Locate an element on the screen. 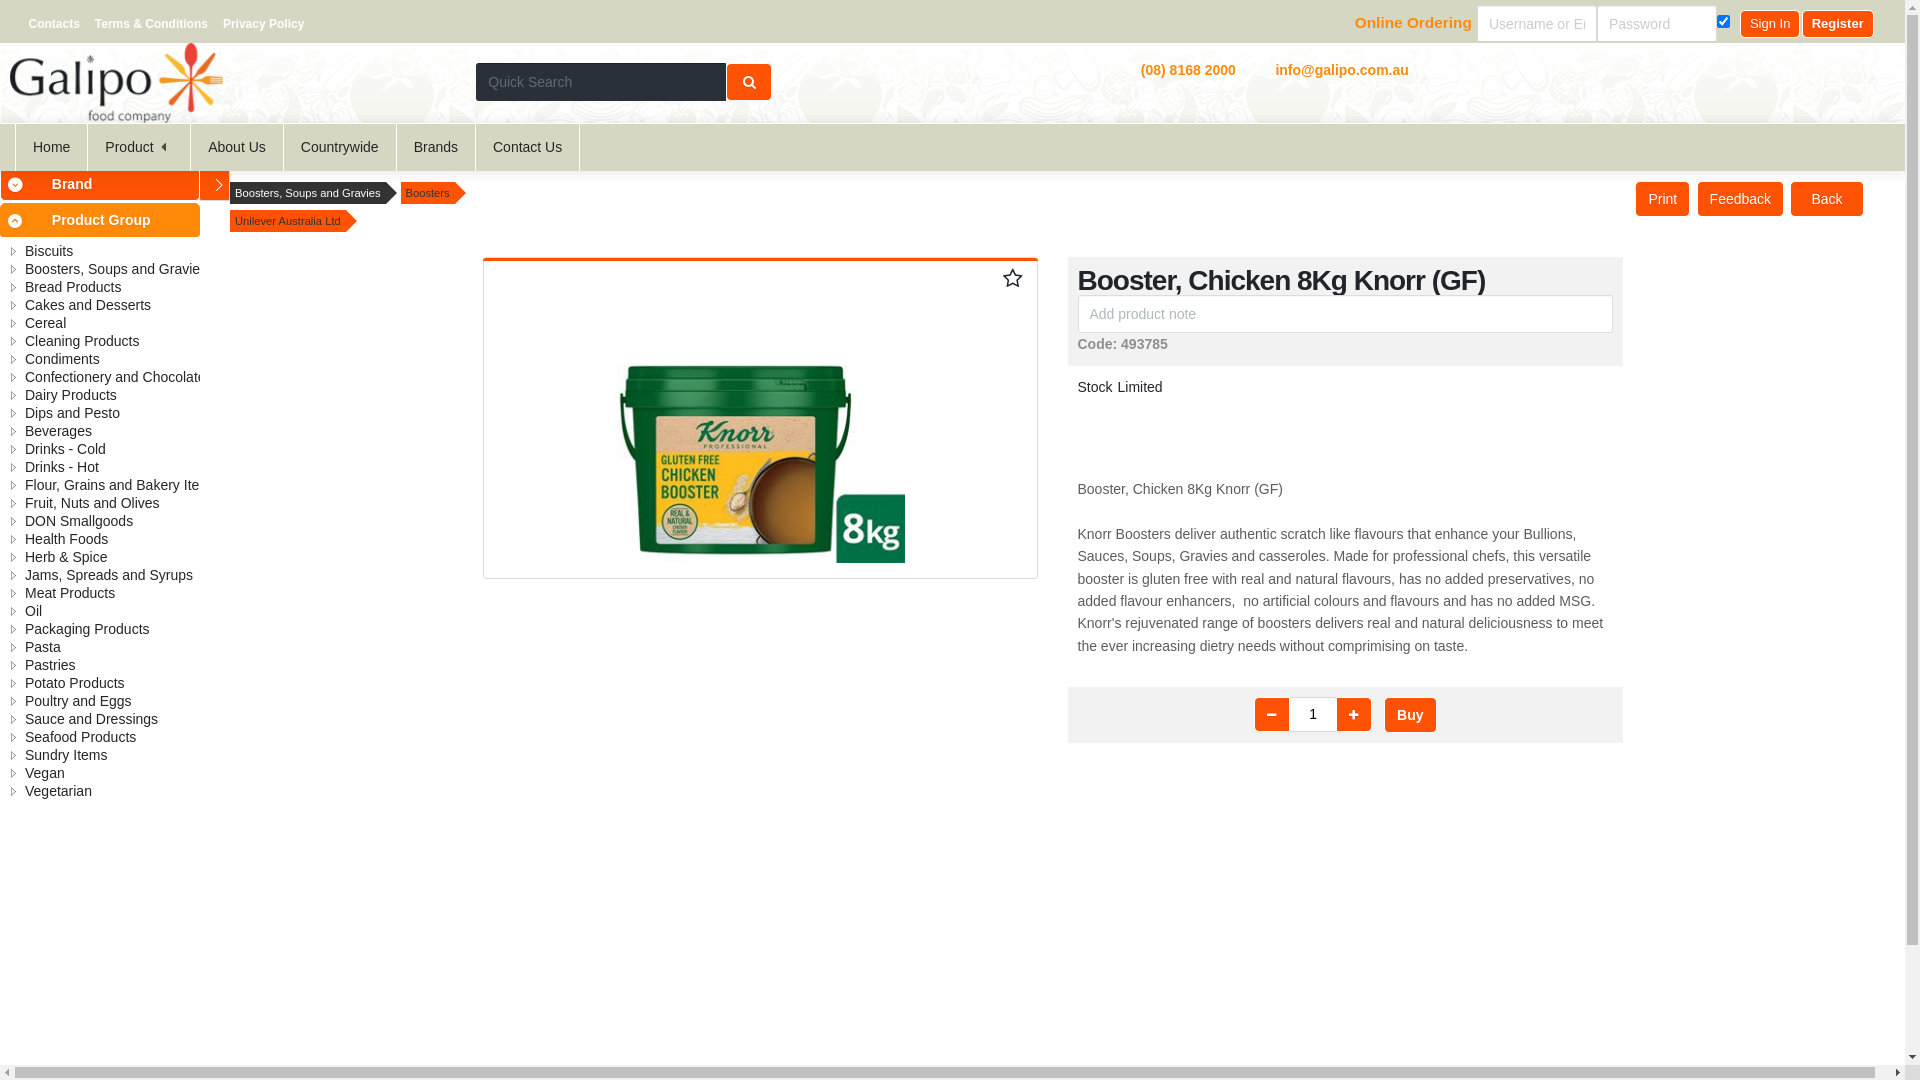 The width and height of the screenshot is (1920, 1080). Product is located at coordinates (139, 147).